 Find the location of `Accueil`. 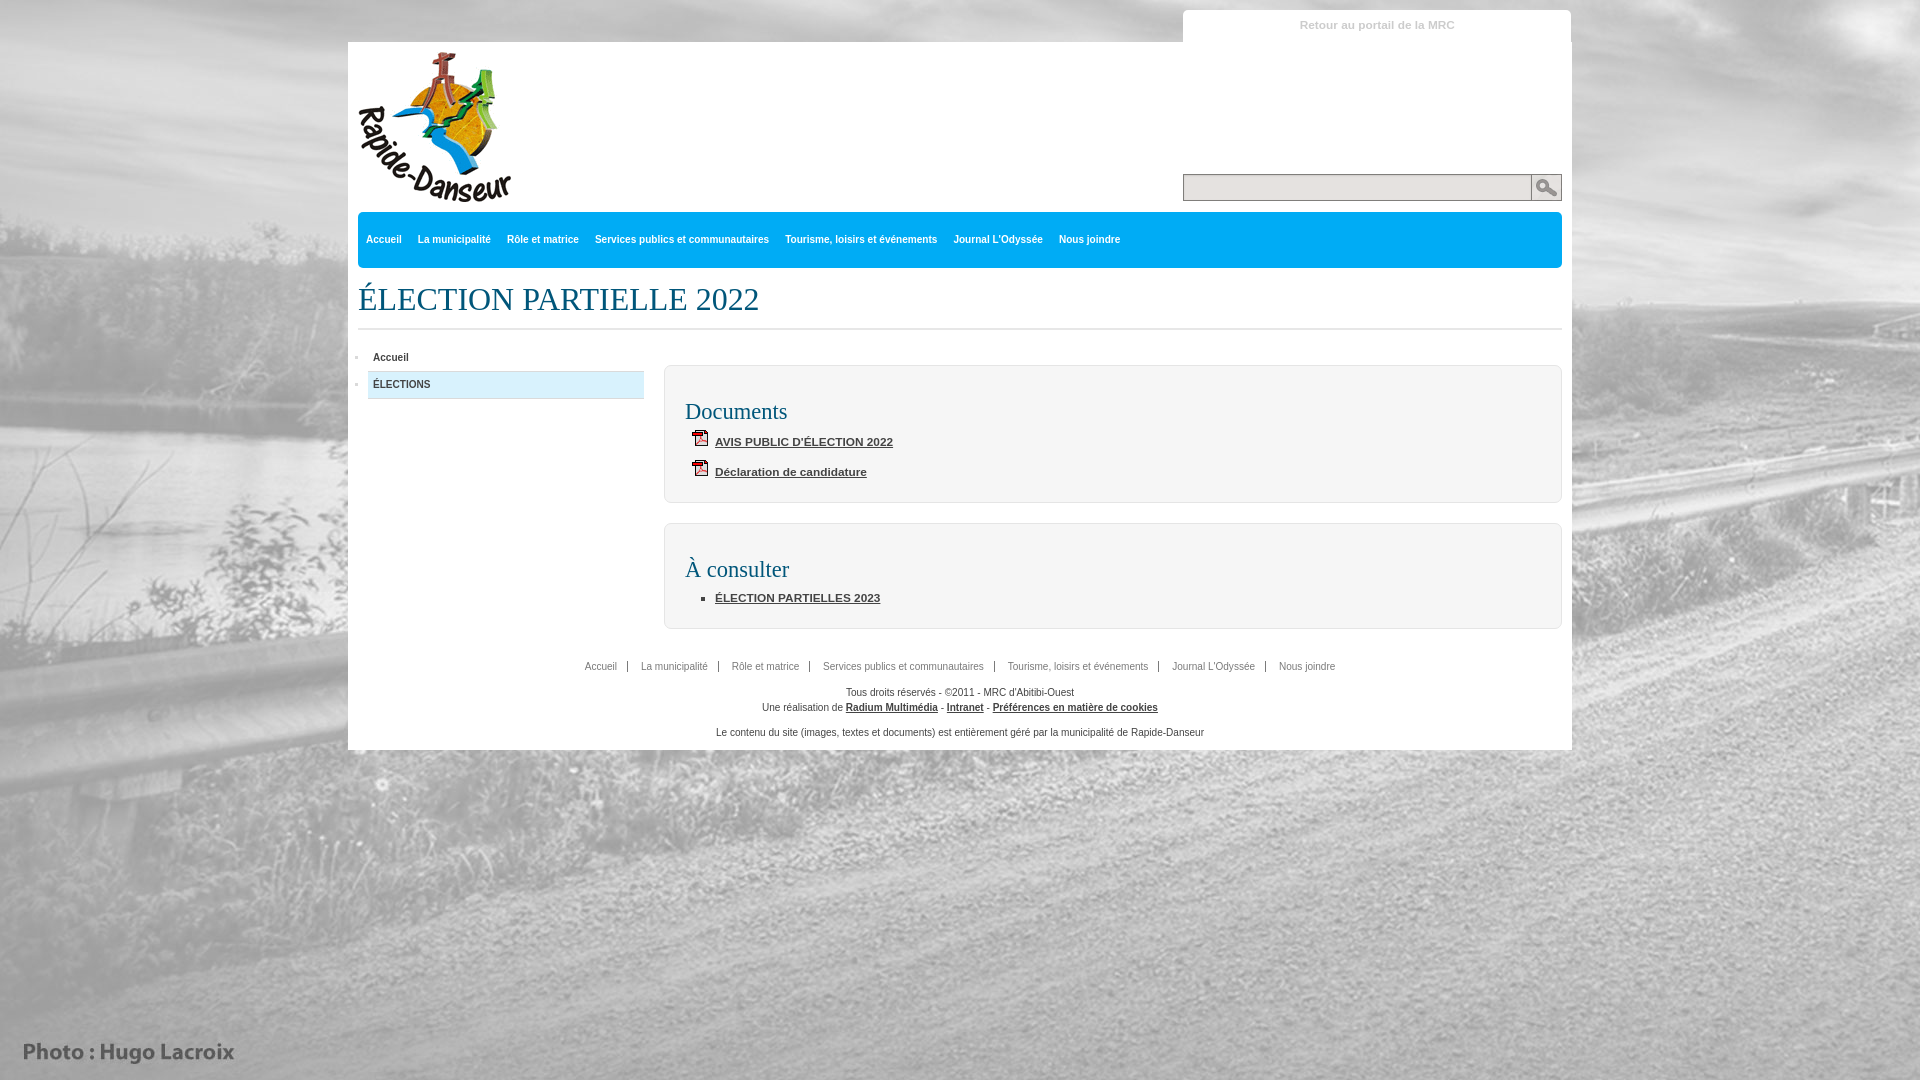

Accueil is located at coordinates (384, 240).